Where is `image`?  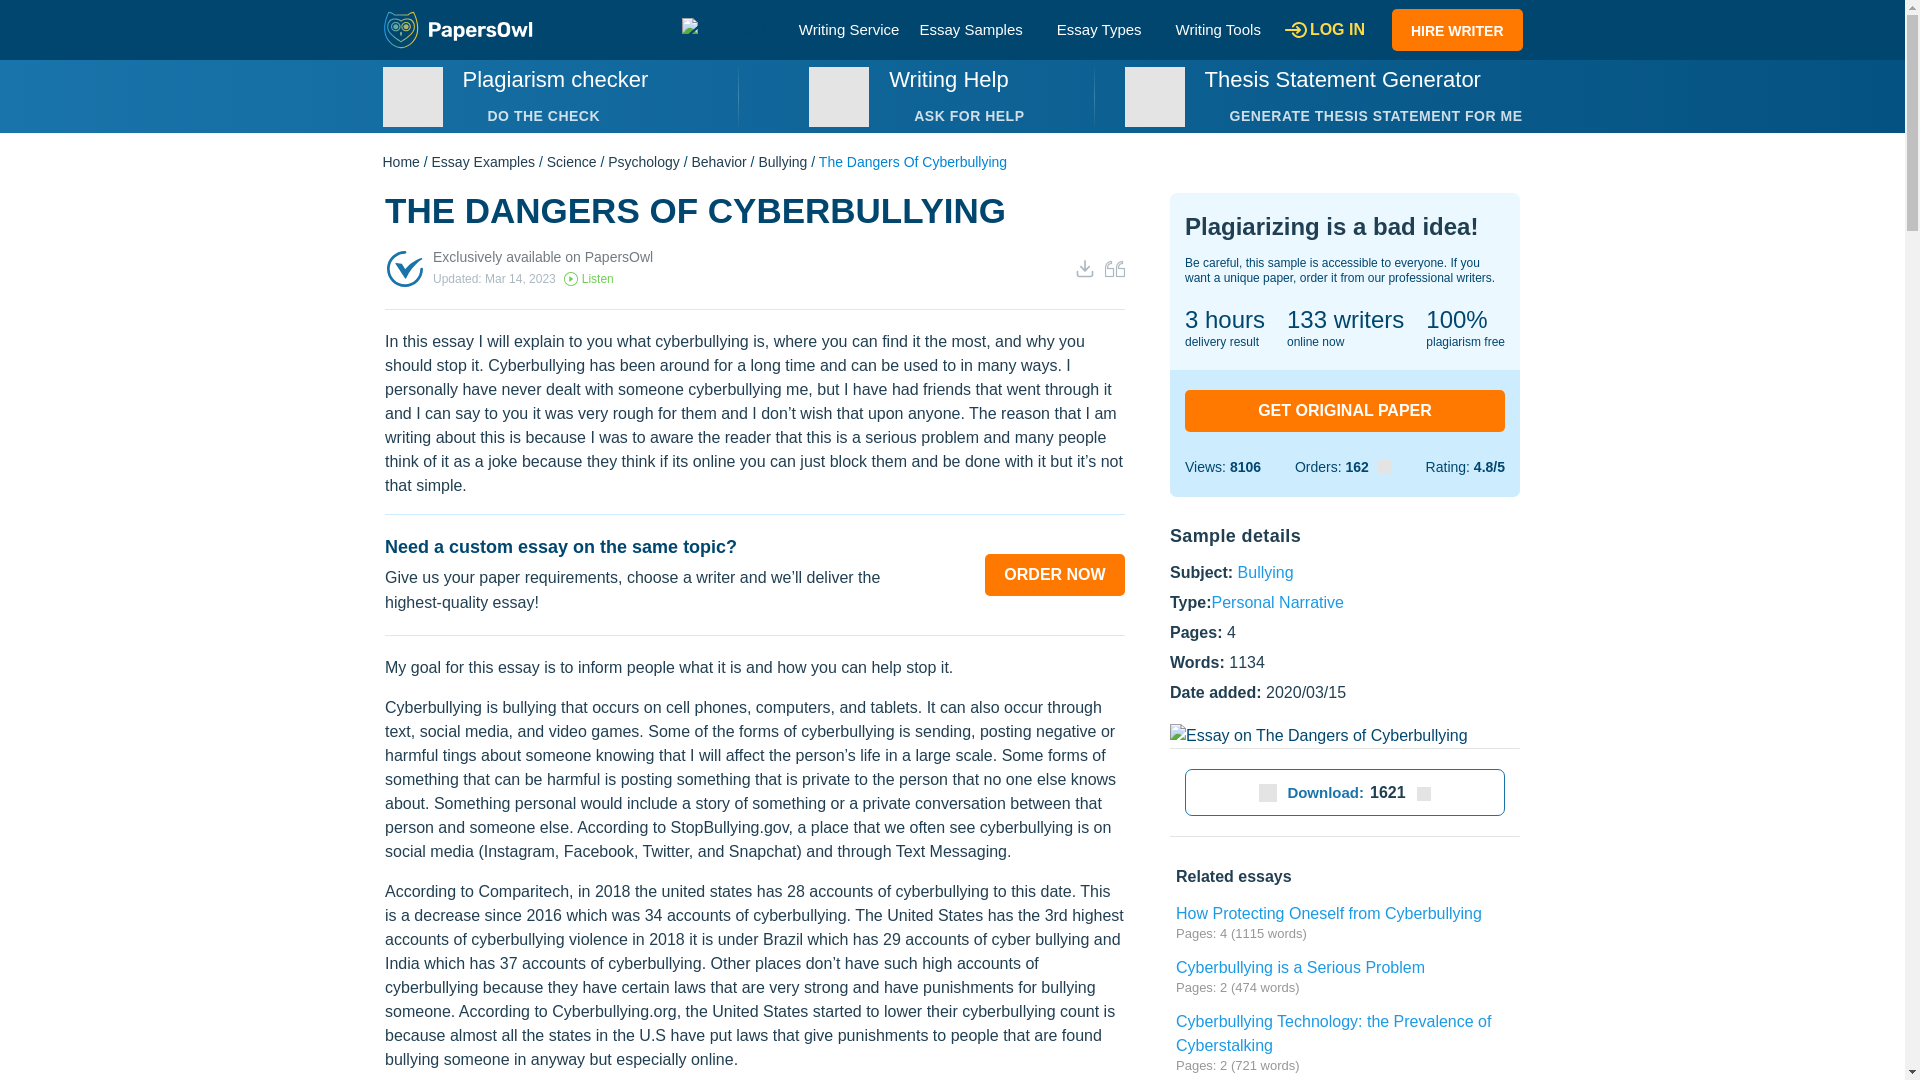
image is located at coordinates (838, 96).